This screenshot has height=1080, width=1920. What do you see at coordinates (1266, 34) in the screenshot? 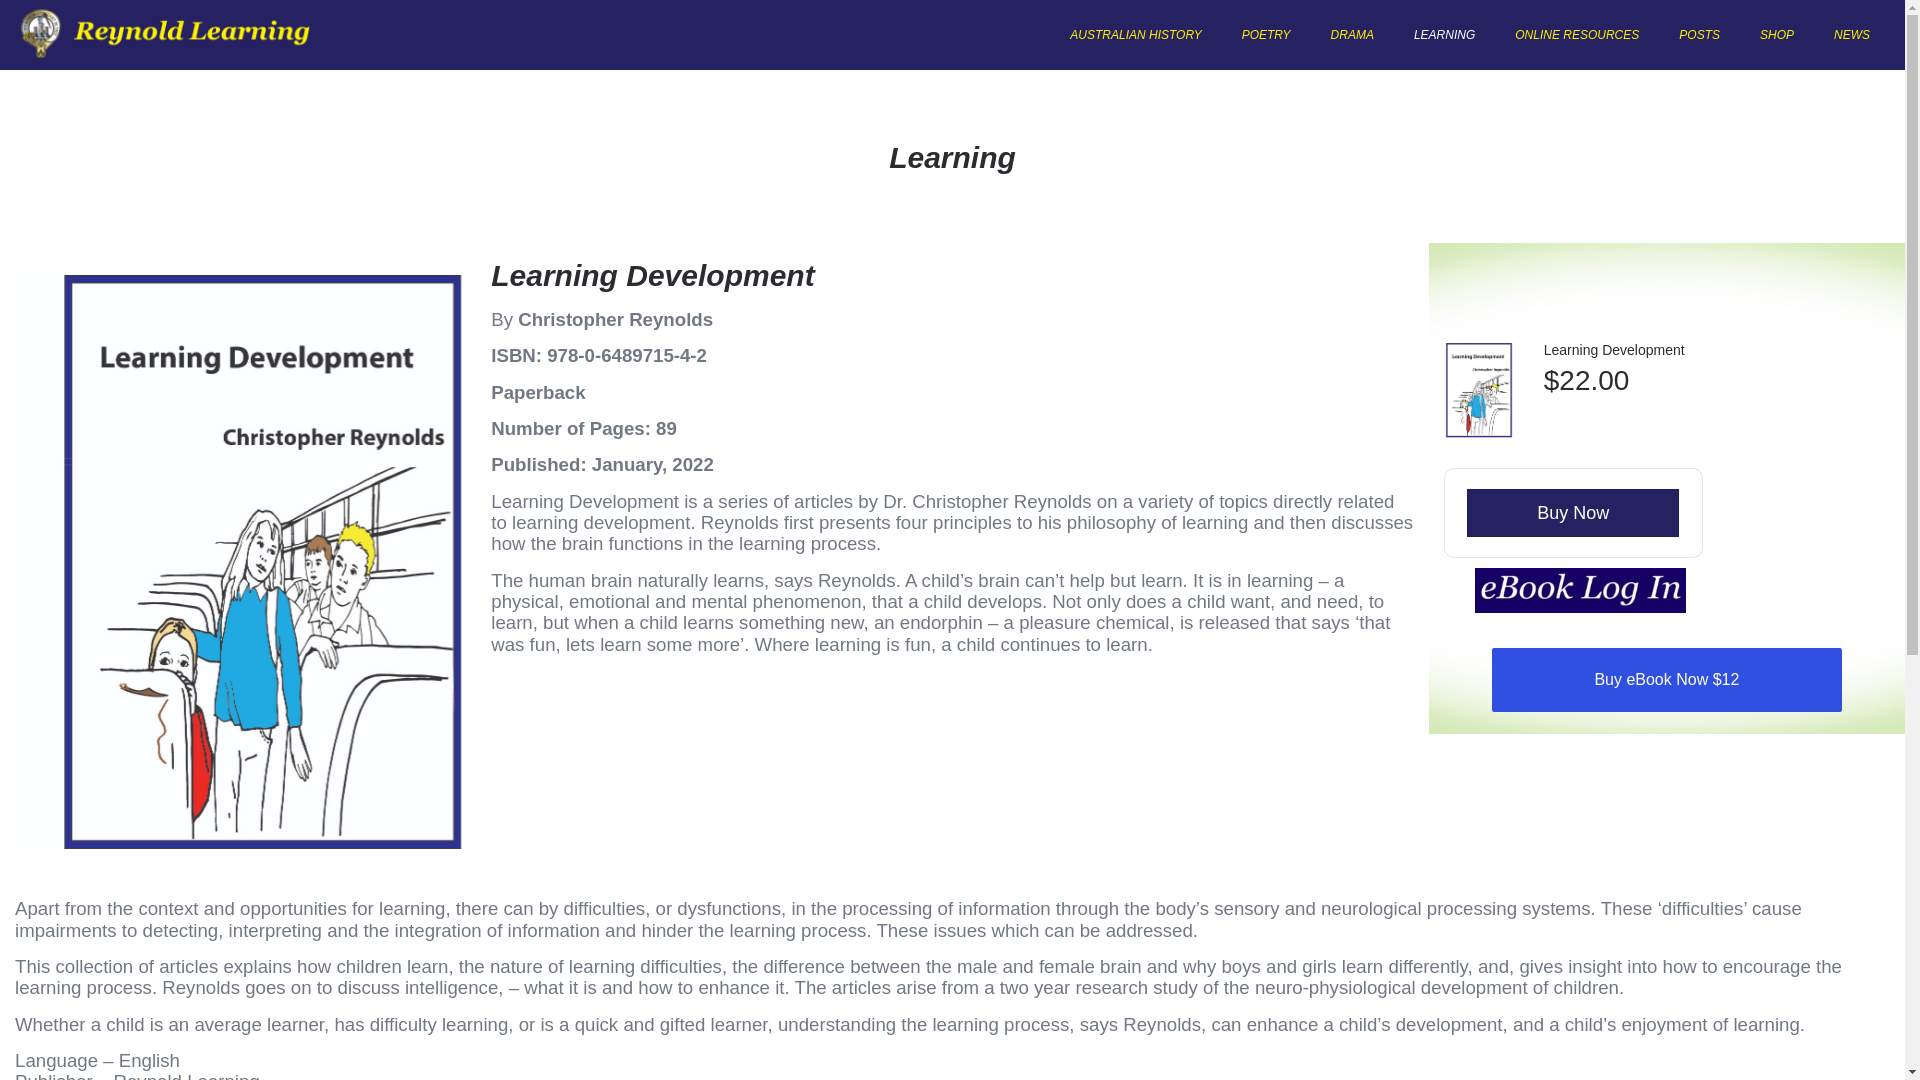
I see `POETRY` at bounding box center [1266, 34].